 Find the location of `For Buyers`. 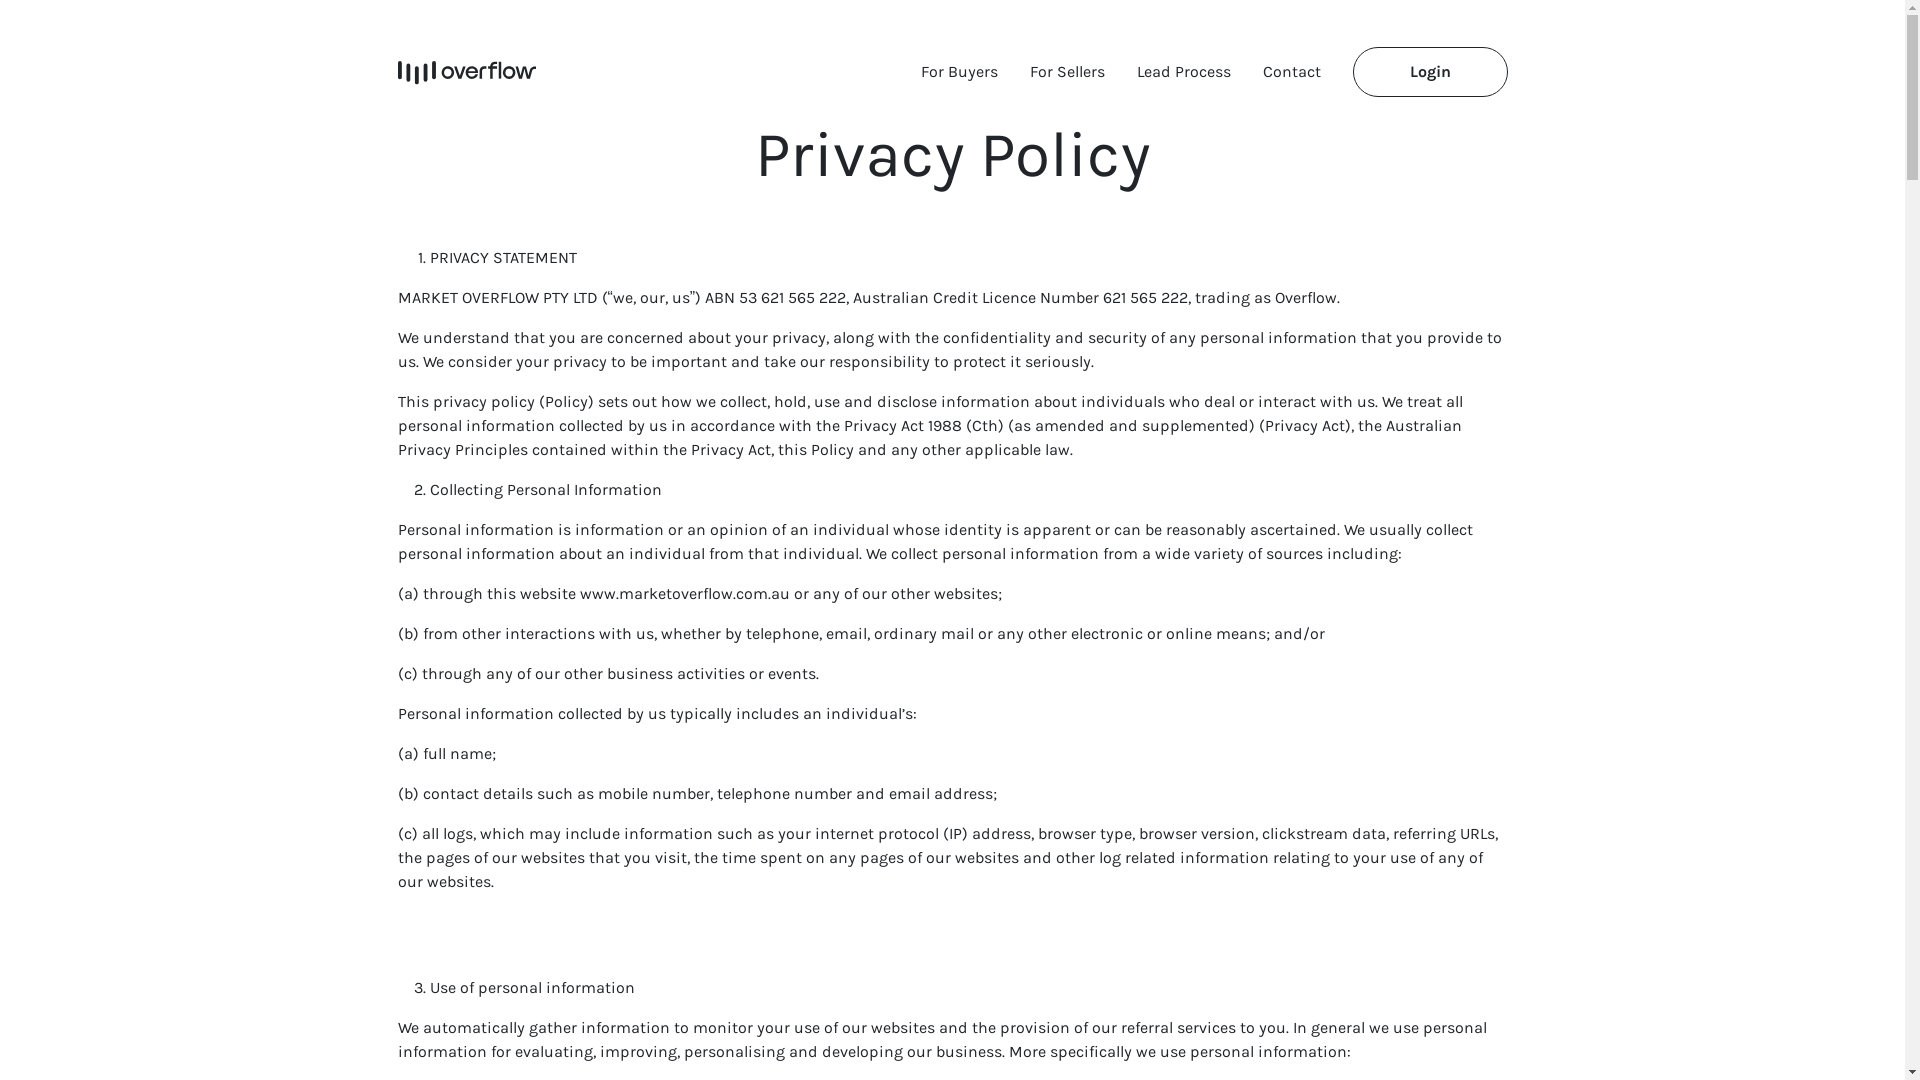

For Buyers is located at coordinates (958, 72).